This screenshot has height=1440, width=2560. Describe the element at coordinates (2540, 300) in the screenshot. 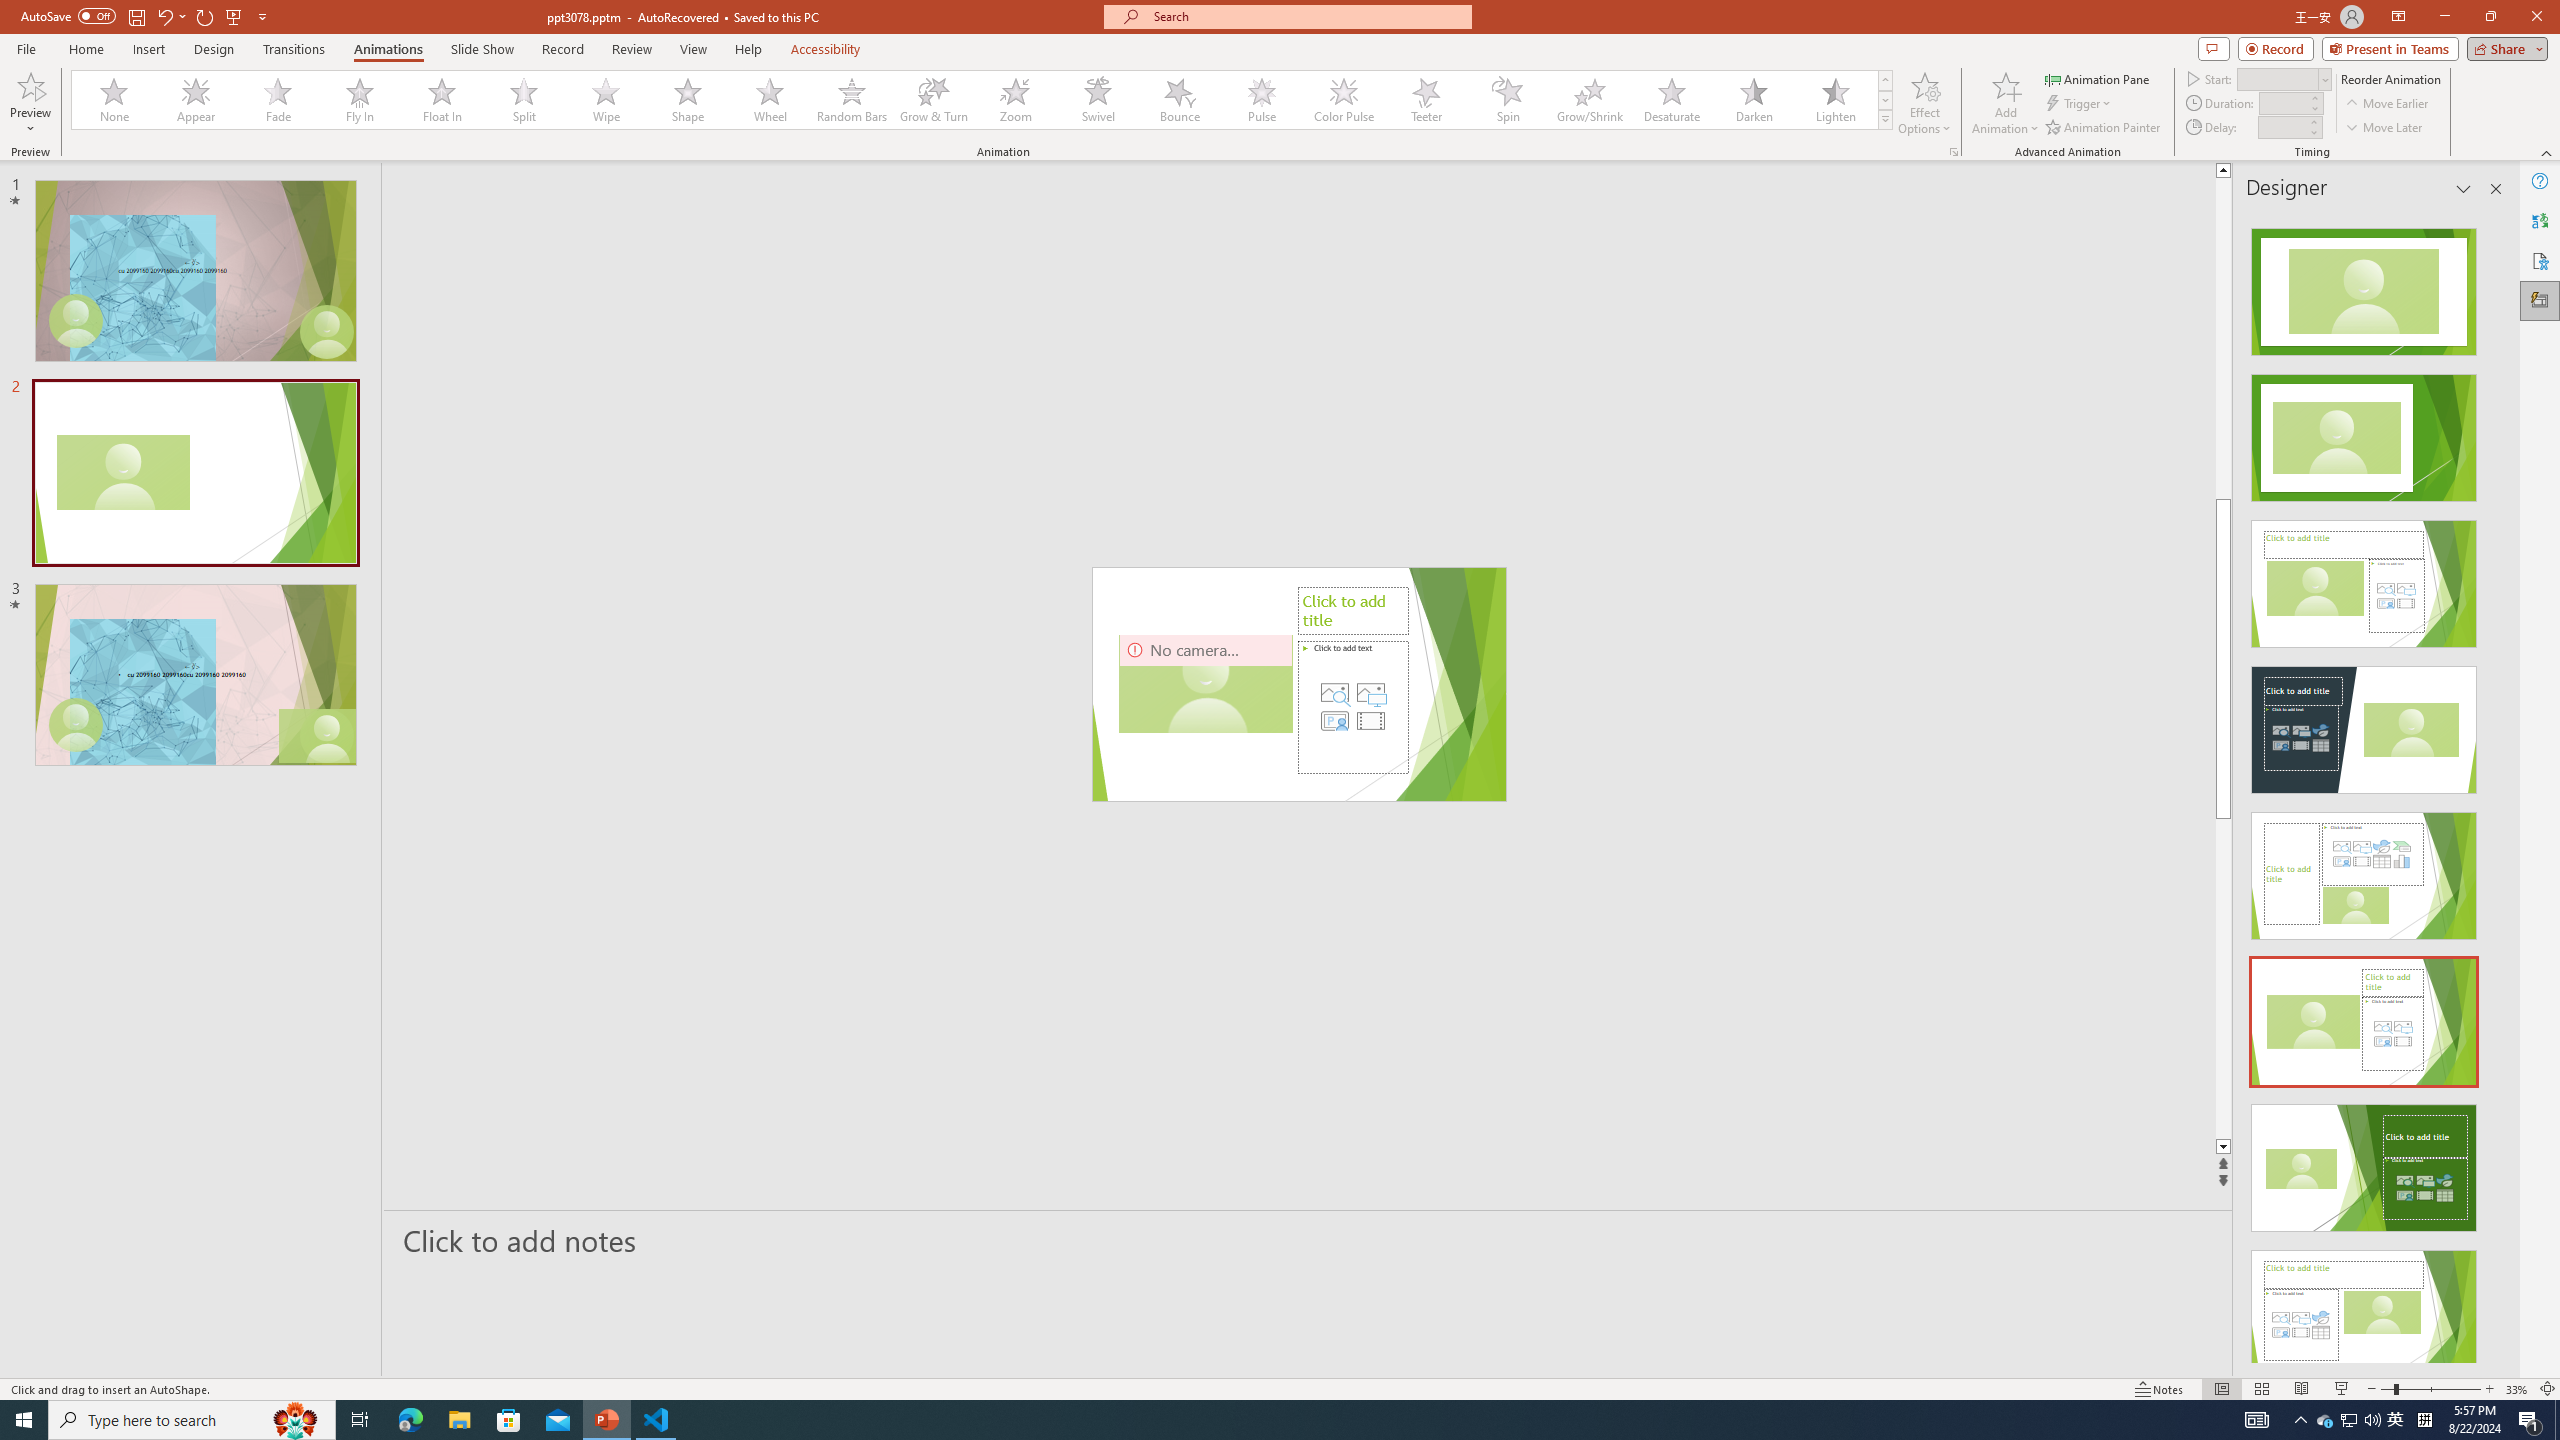

I see `Designer` at that location.